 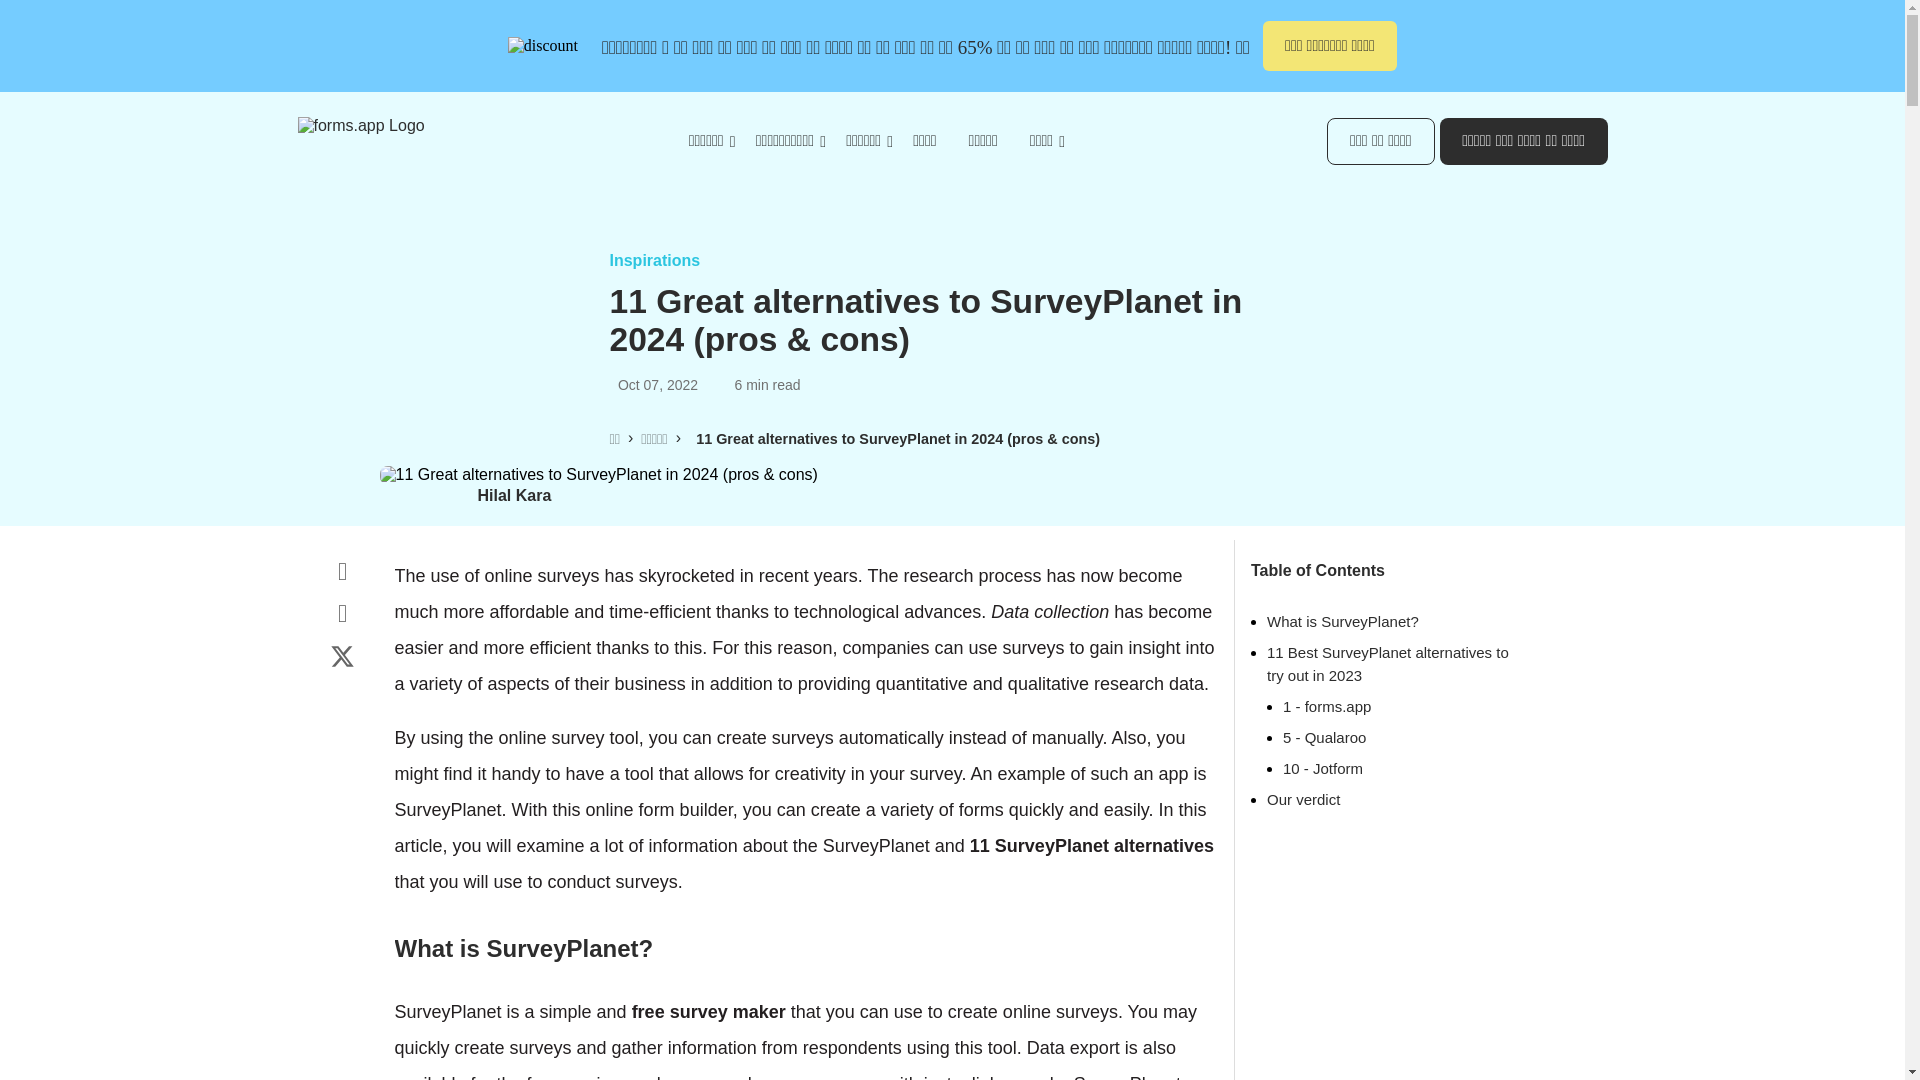 I want to click on What is SurveyPlanet?, so click(x=1342, y=621).